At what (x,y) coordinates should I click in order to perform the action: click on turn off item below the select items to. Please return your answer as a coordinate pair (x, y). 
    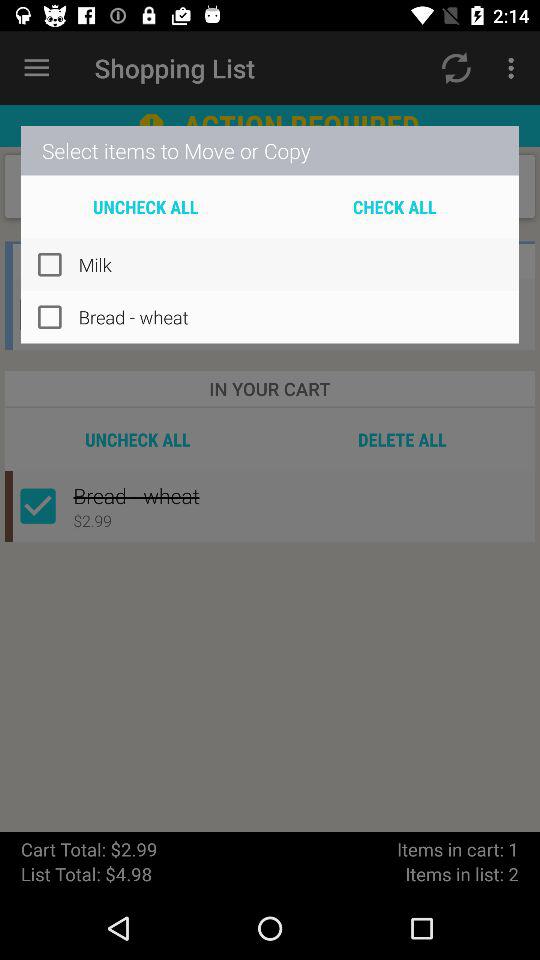
    Looking at the image, I should click on (146, 206).